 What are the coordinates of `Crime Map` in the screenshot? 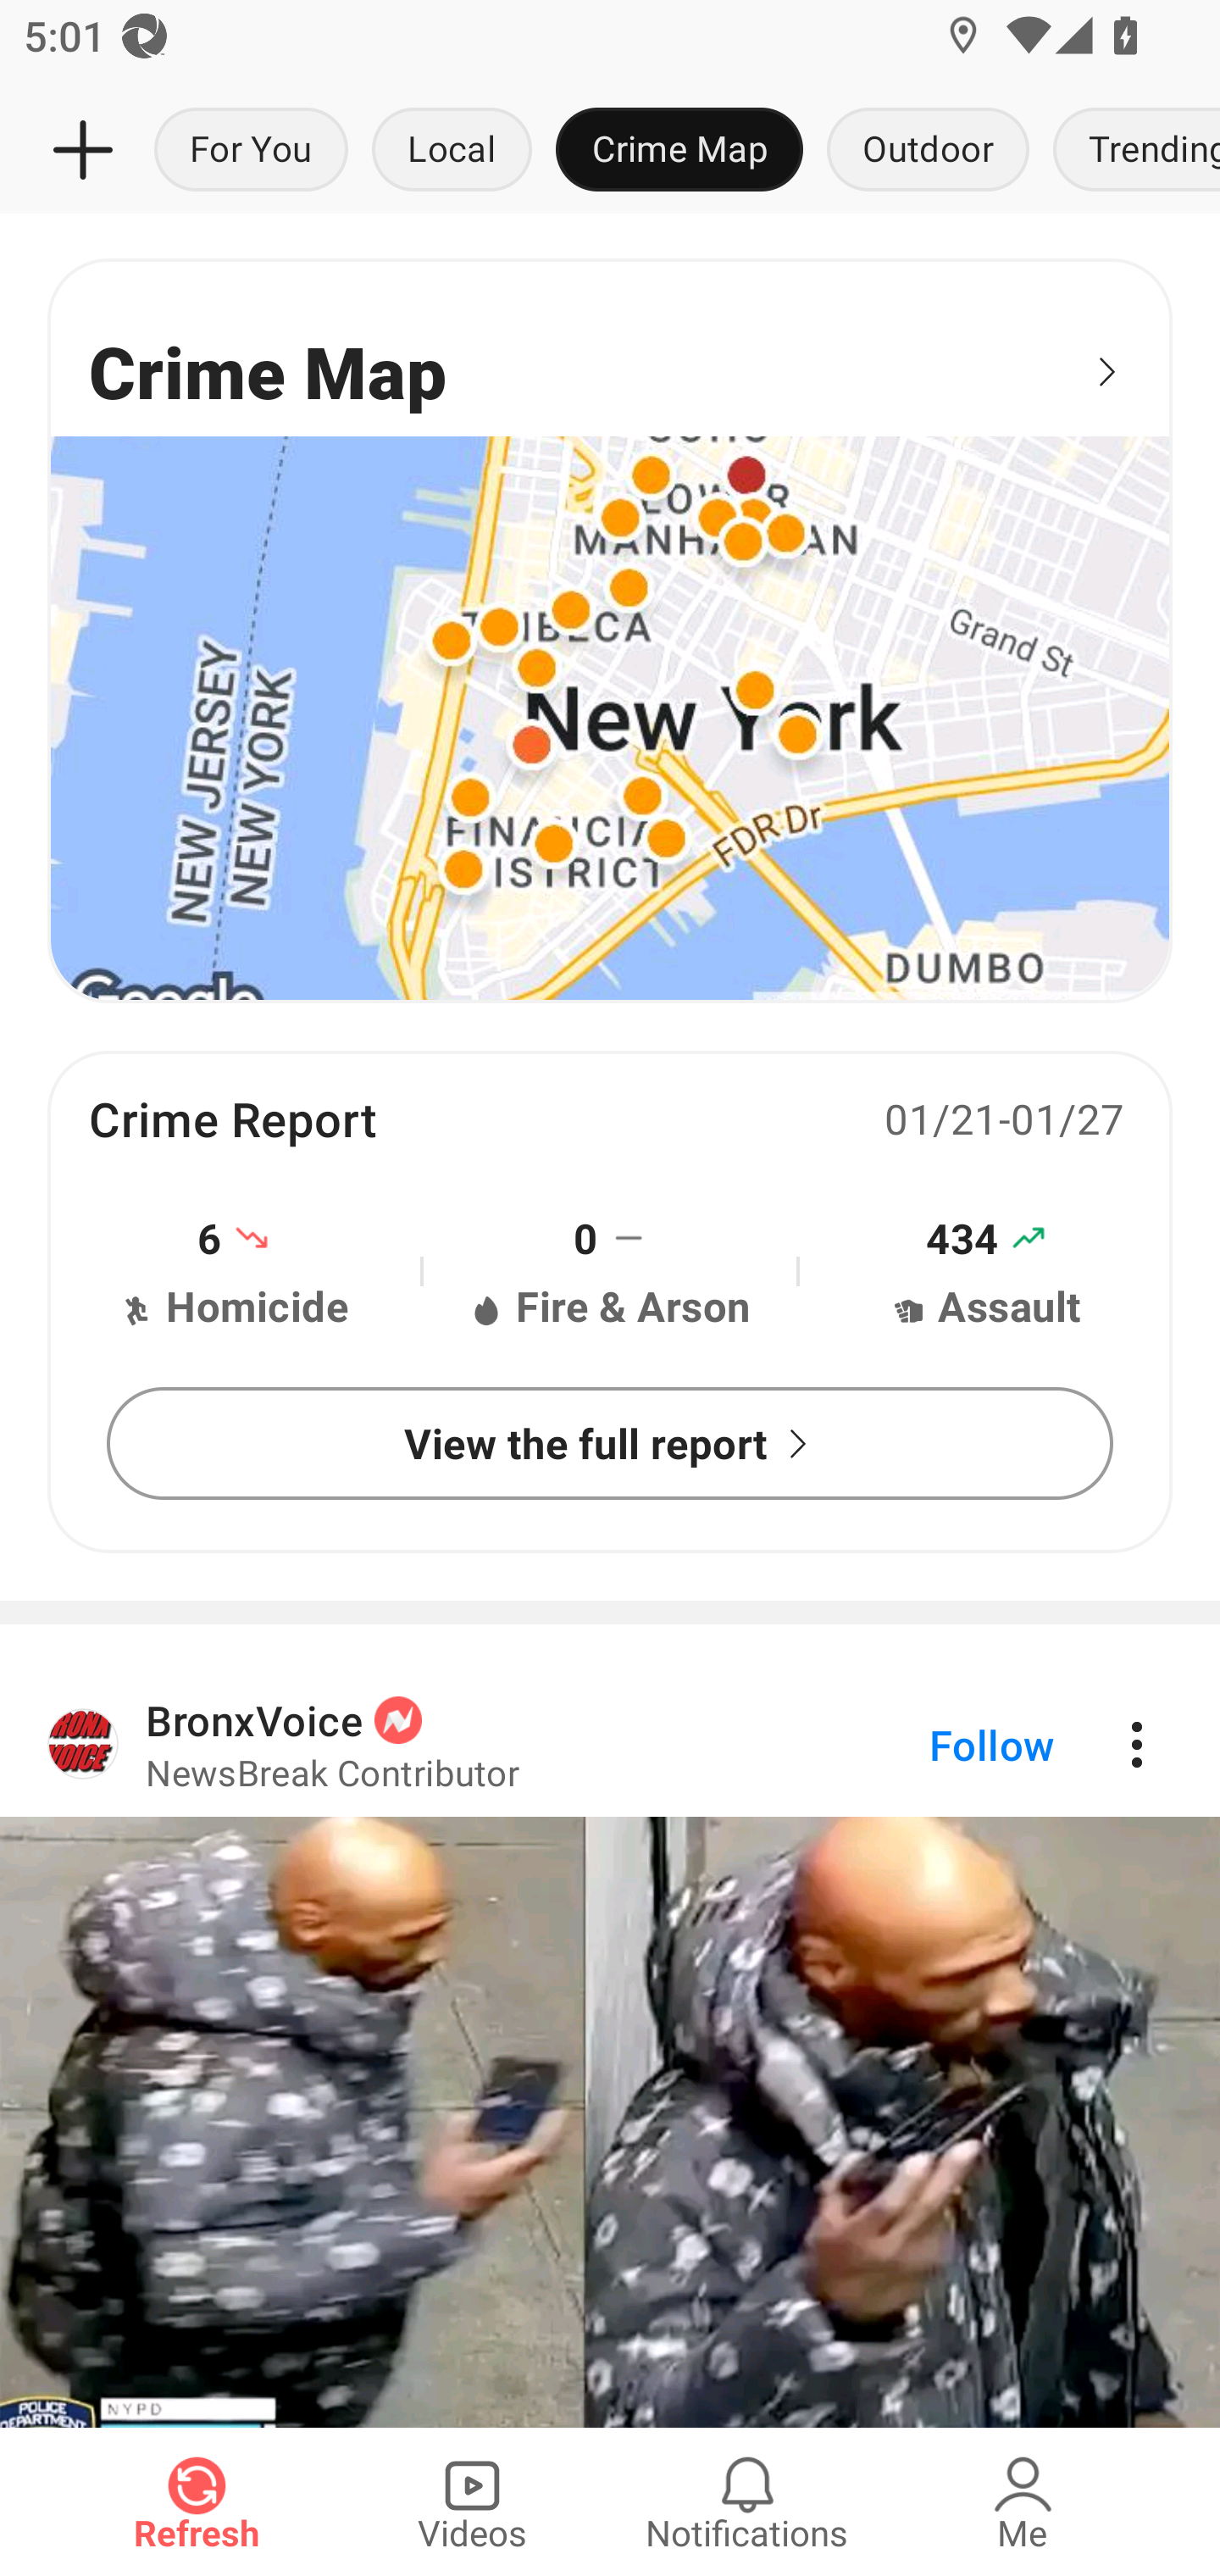 It's located at (679, 151).